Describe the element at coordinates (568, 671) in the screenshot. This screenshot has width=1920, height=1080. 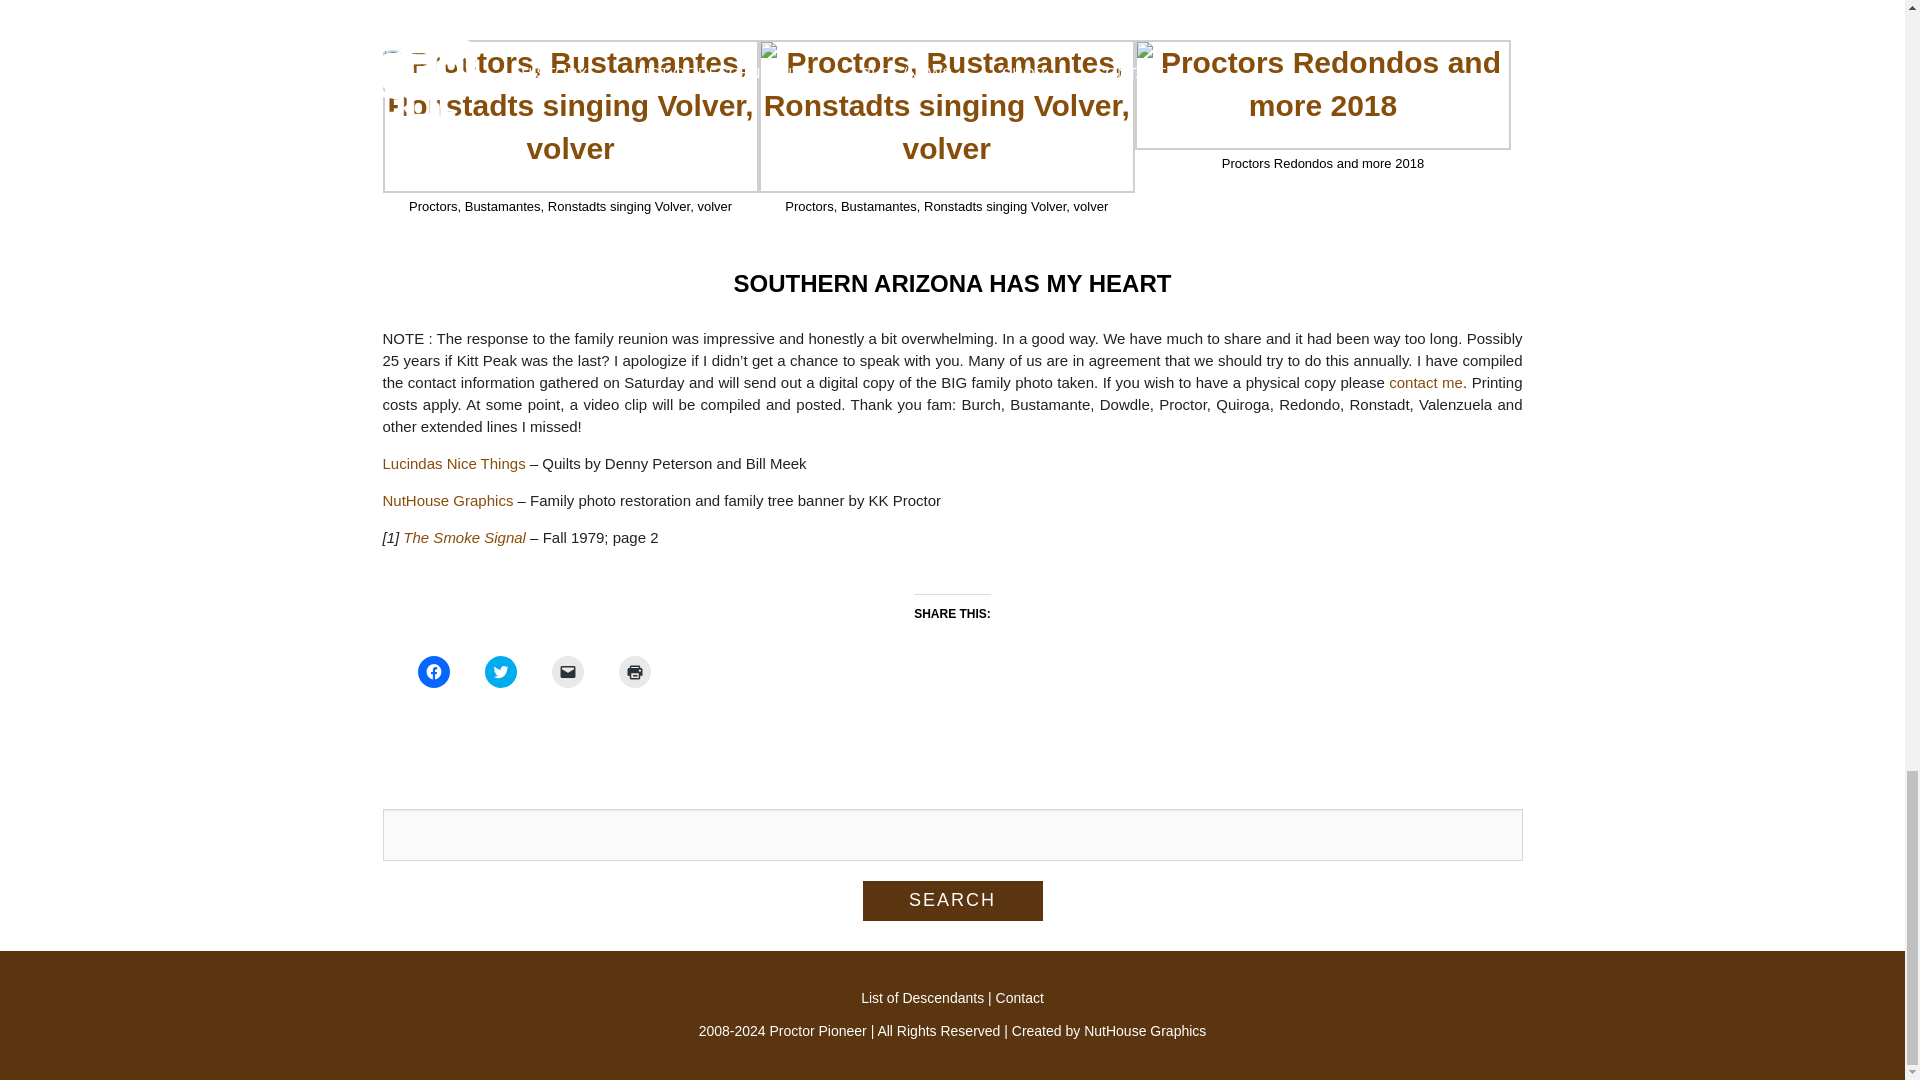
I see `Click to email a link to a friend` at that location.